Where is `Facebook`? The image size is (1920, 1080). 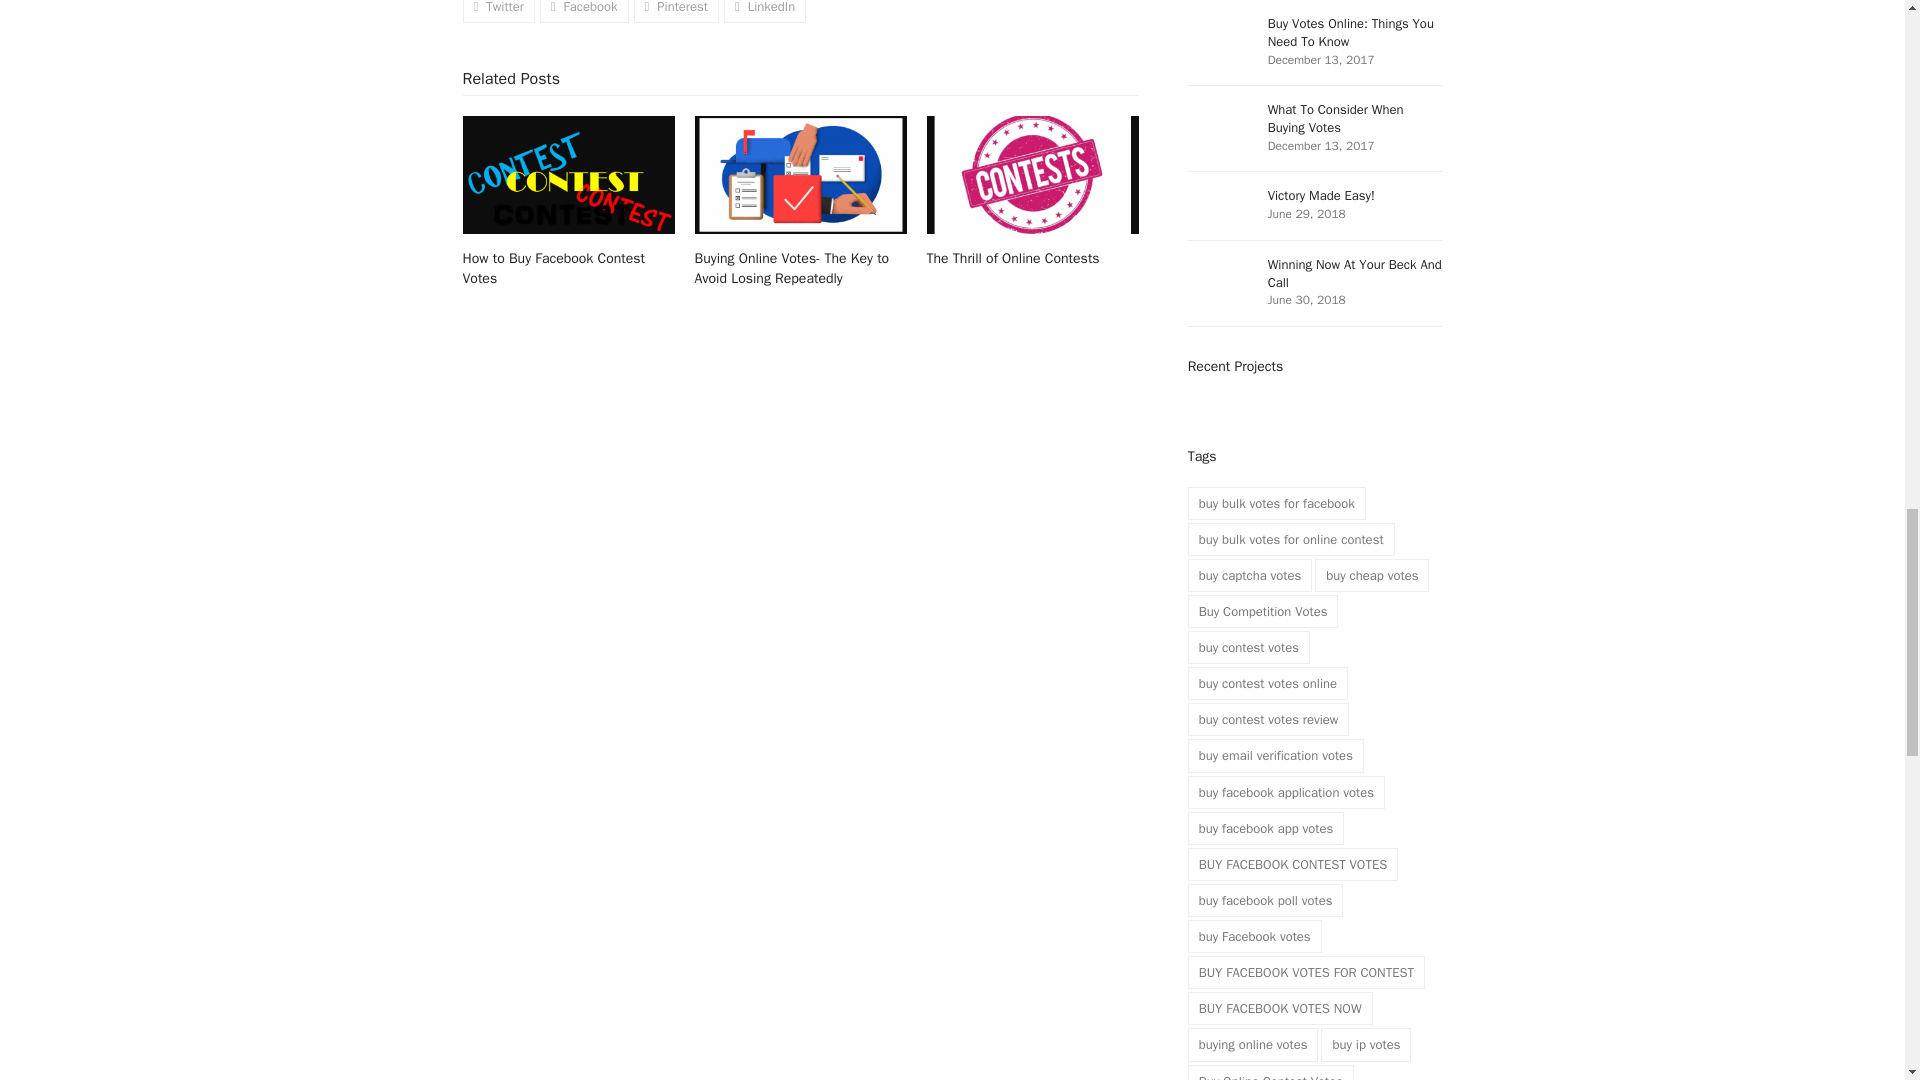
Facebook is located at coordinates (584, 11).